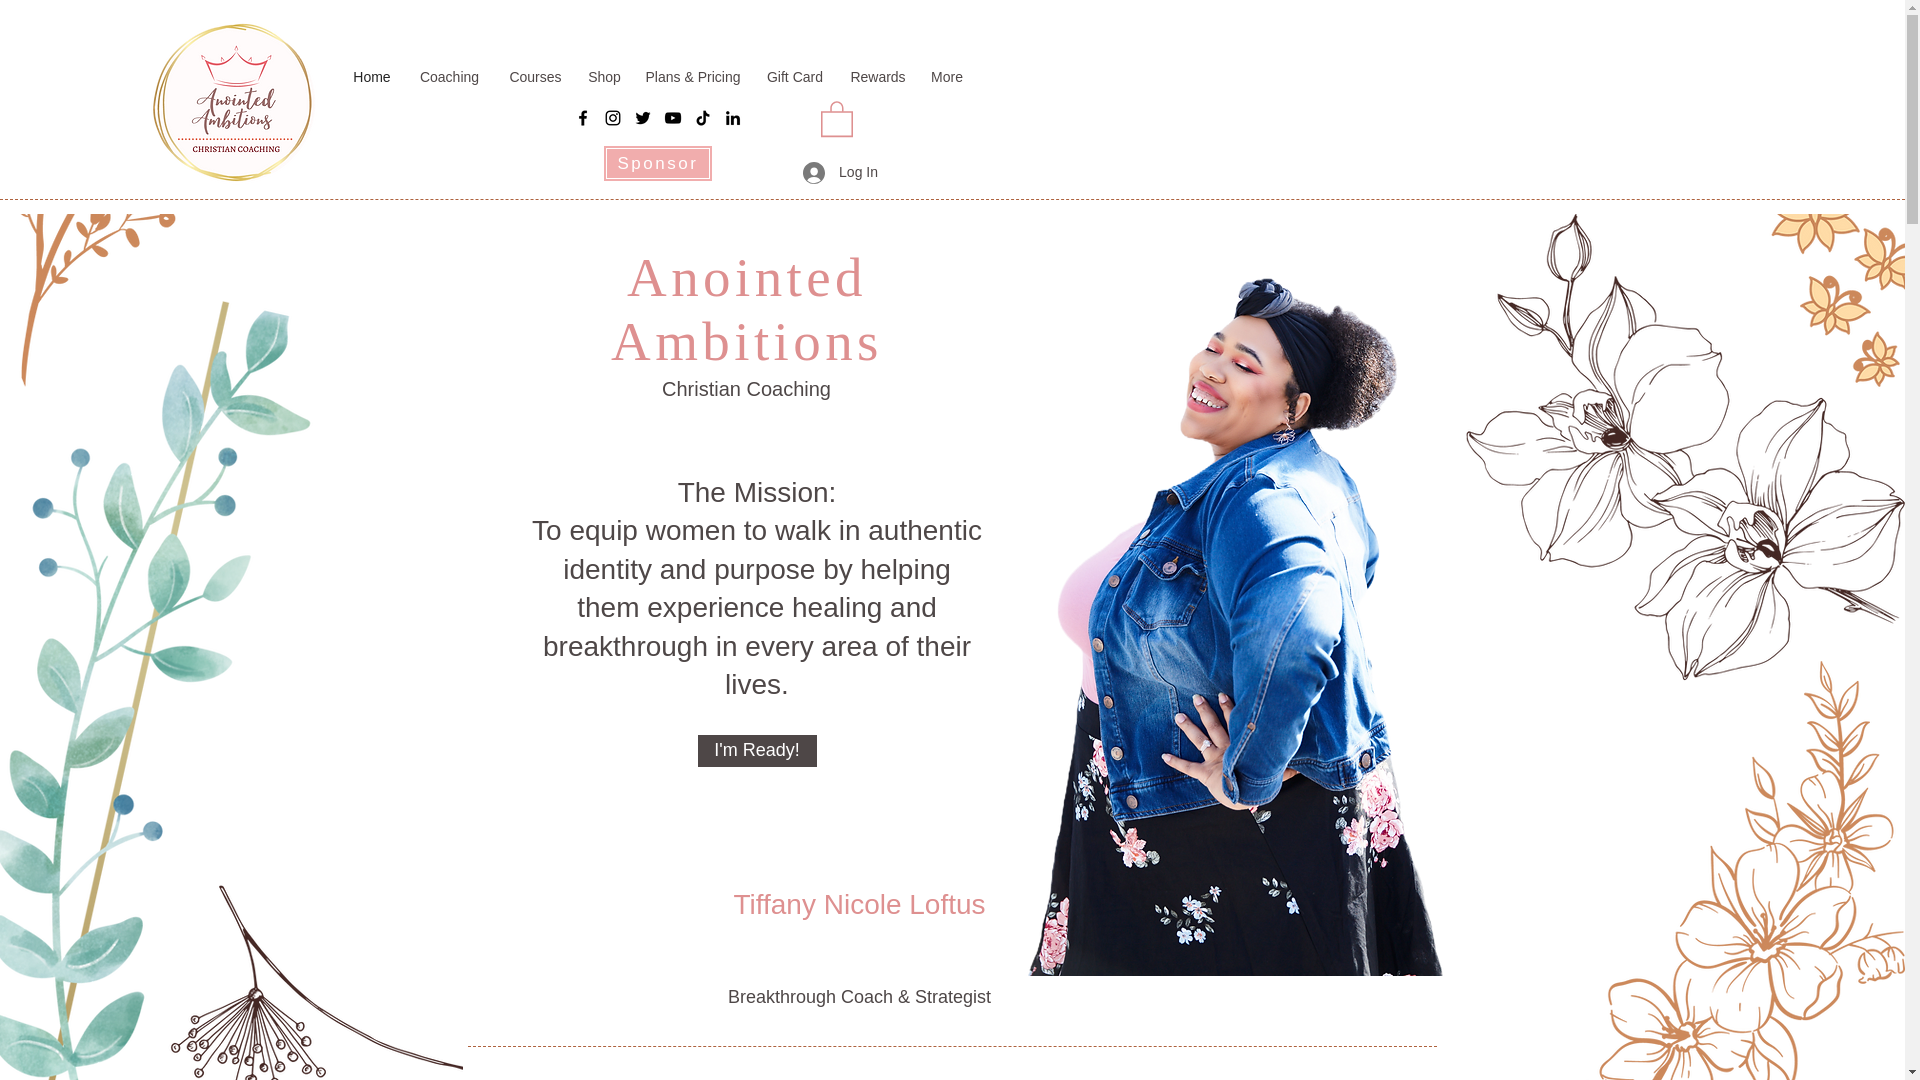 The image size is (1920, 1080). Describe the element at coordinates (794, 76) in the screenshot. I see `Gift Card` at that location.